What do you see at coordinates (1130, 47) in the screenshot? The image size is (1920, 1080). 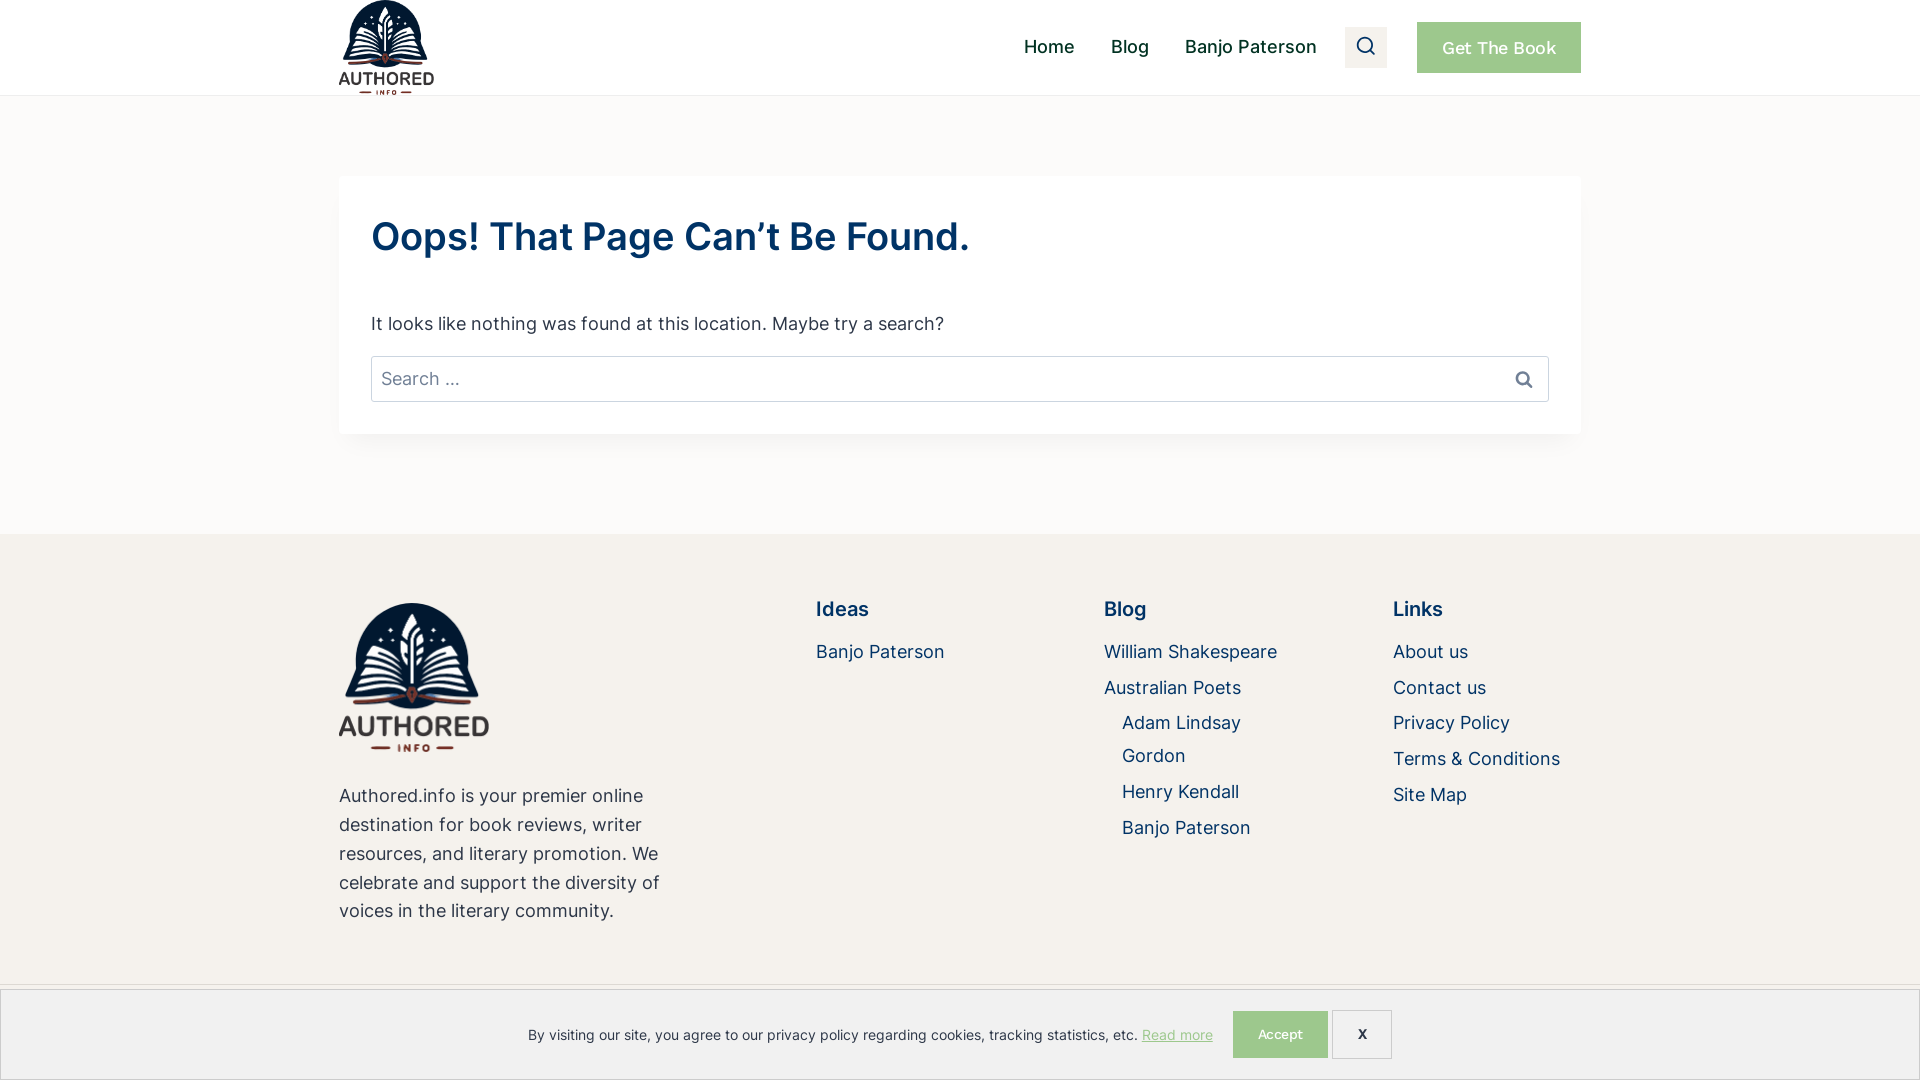 I see `Blog` at bounding box center [1130, 47].